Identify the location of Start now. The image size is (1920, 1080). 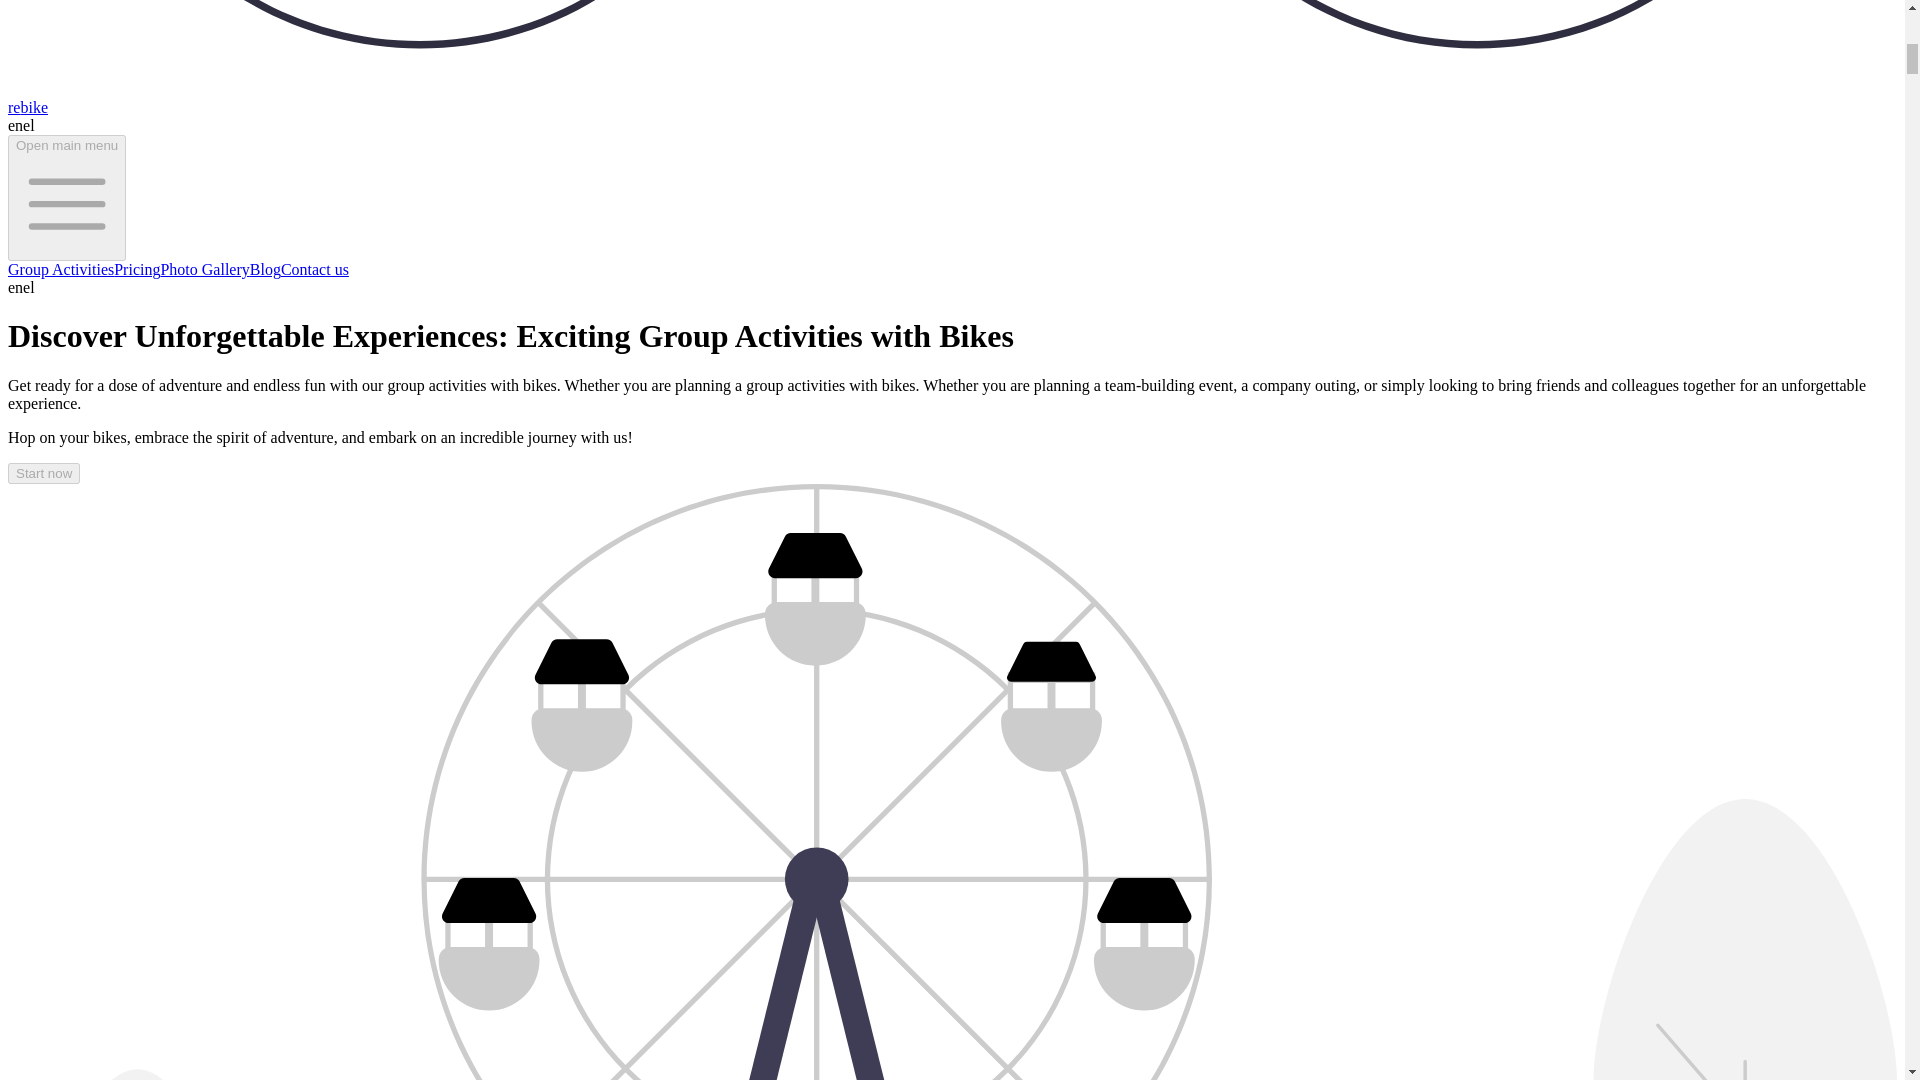
(44, 473).